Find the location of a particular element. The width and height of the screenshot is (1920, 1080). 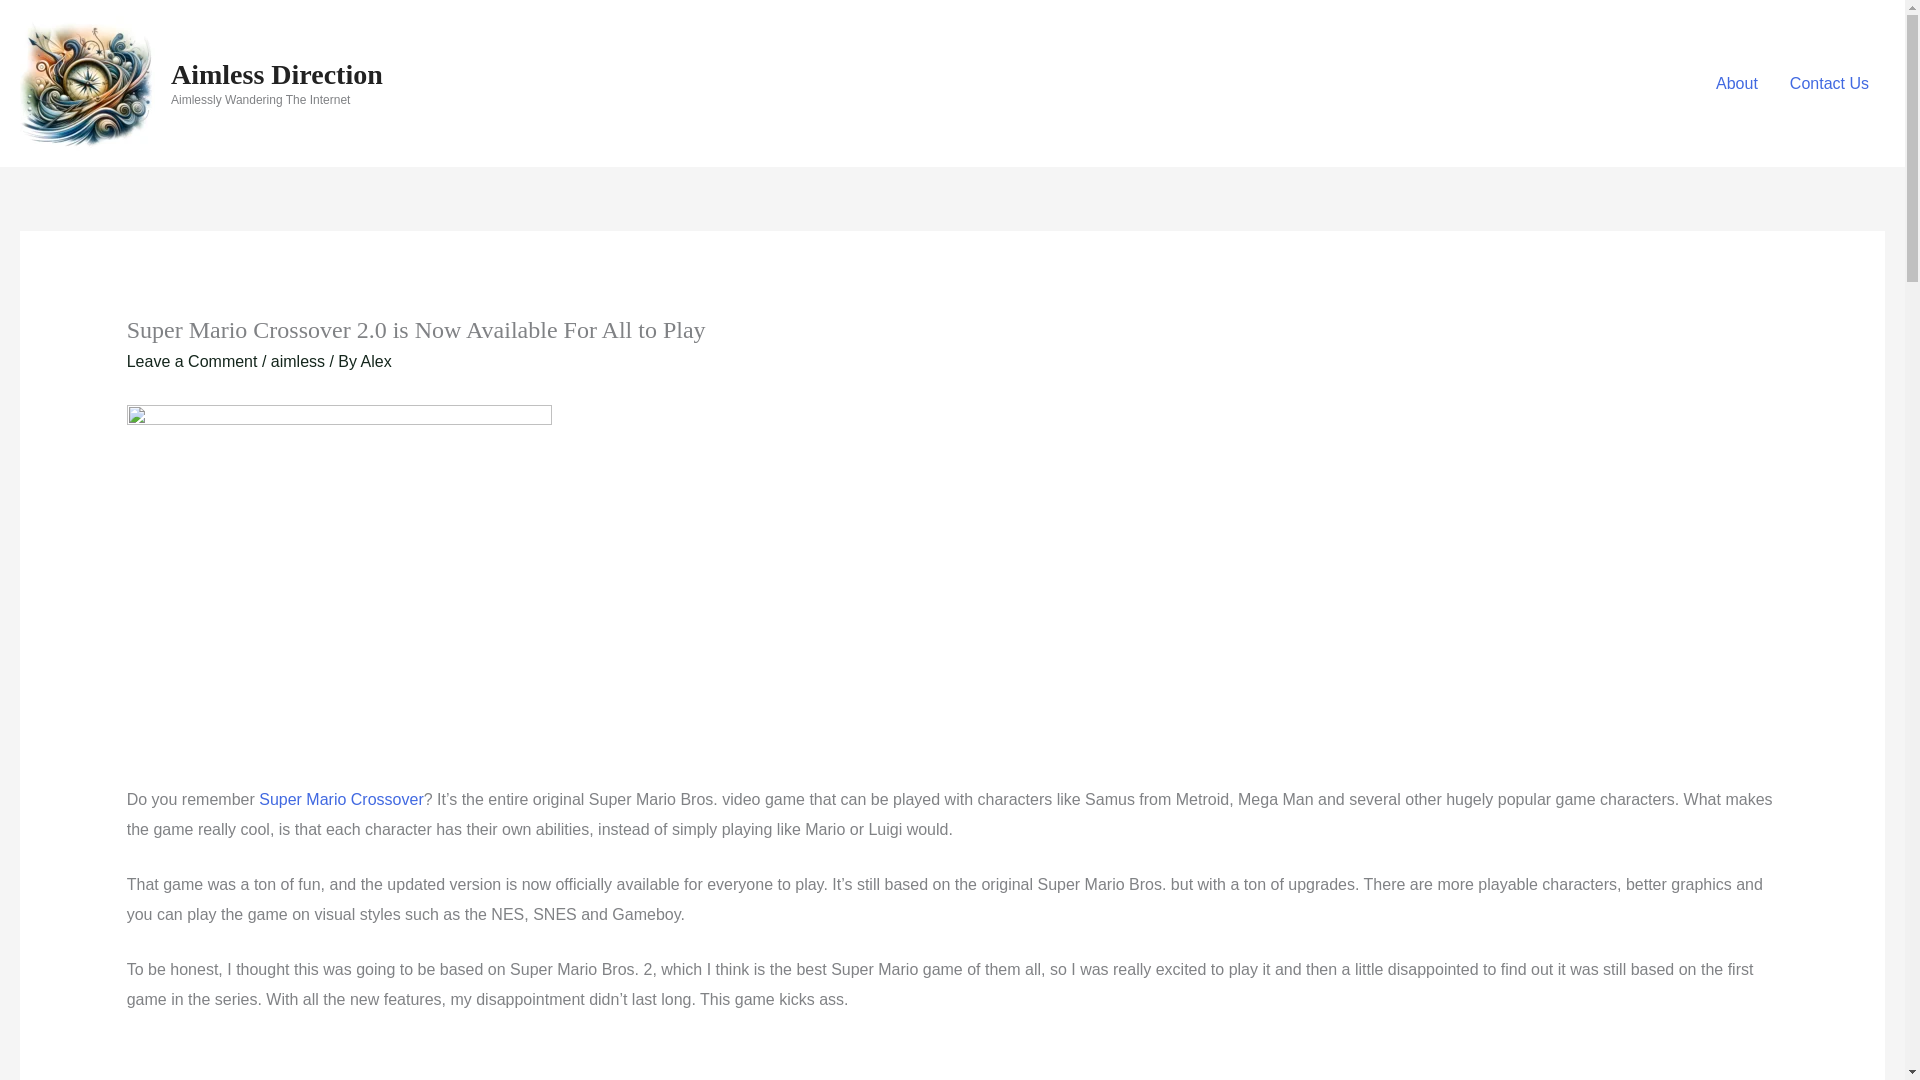

Super Mario Crossover is located at coordinates (342, 798).